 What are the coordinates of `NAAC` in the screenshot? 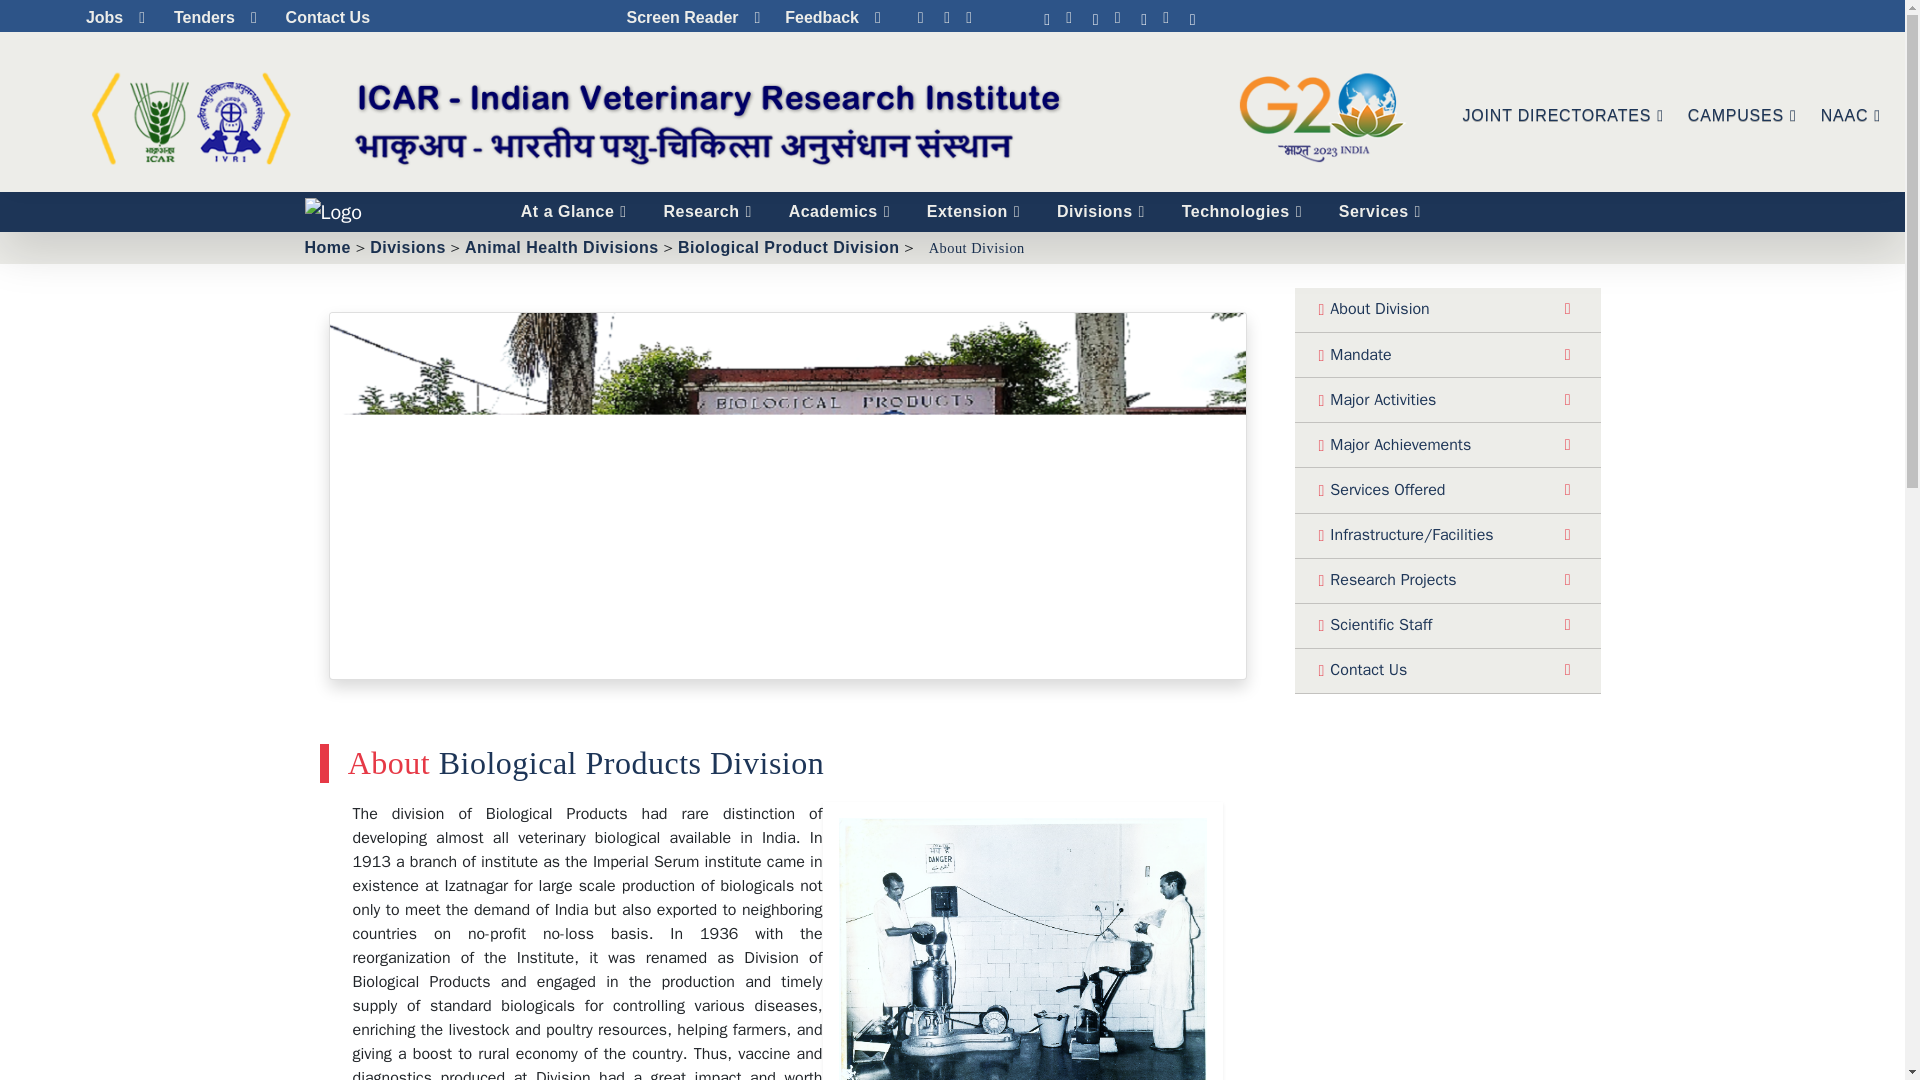 It's located at (1850, 116).